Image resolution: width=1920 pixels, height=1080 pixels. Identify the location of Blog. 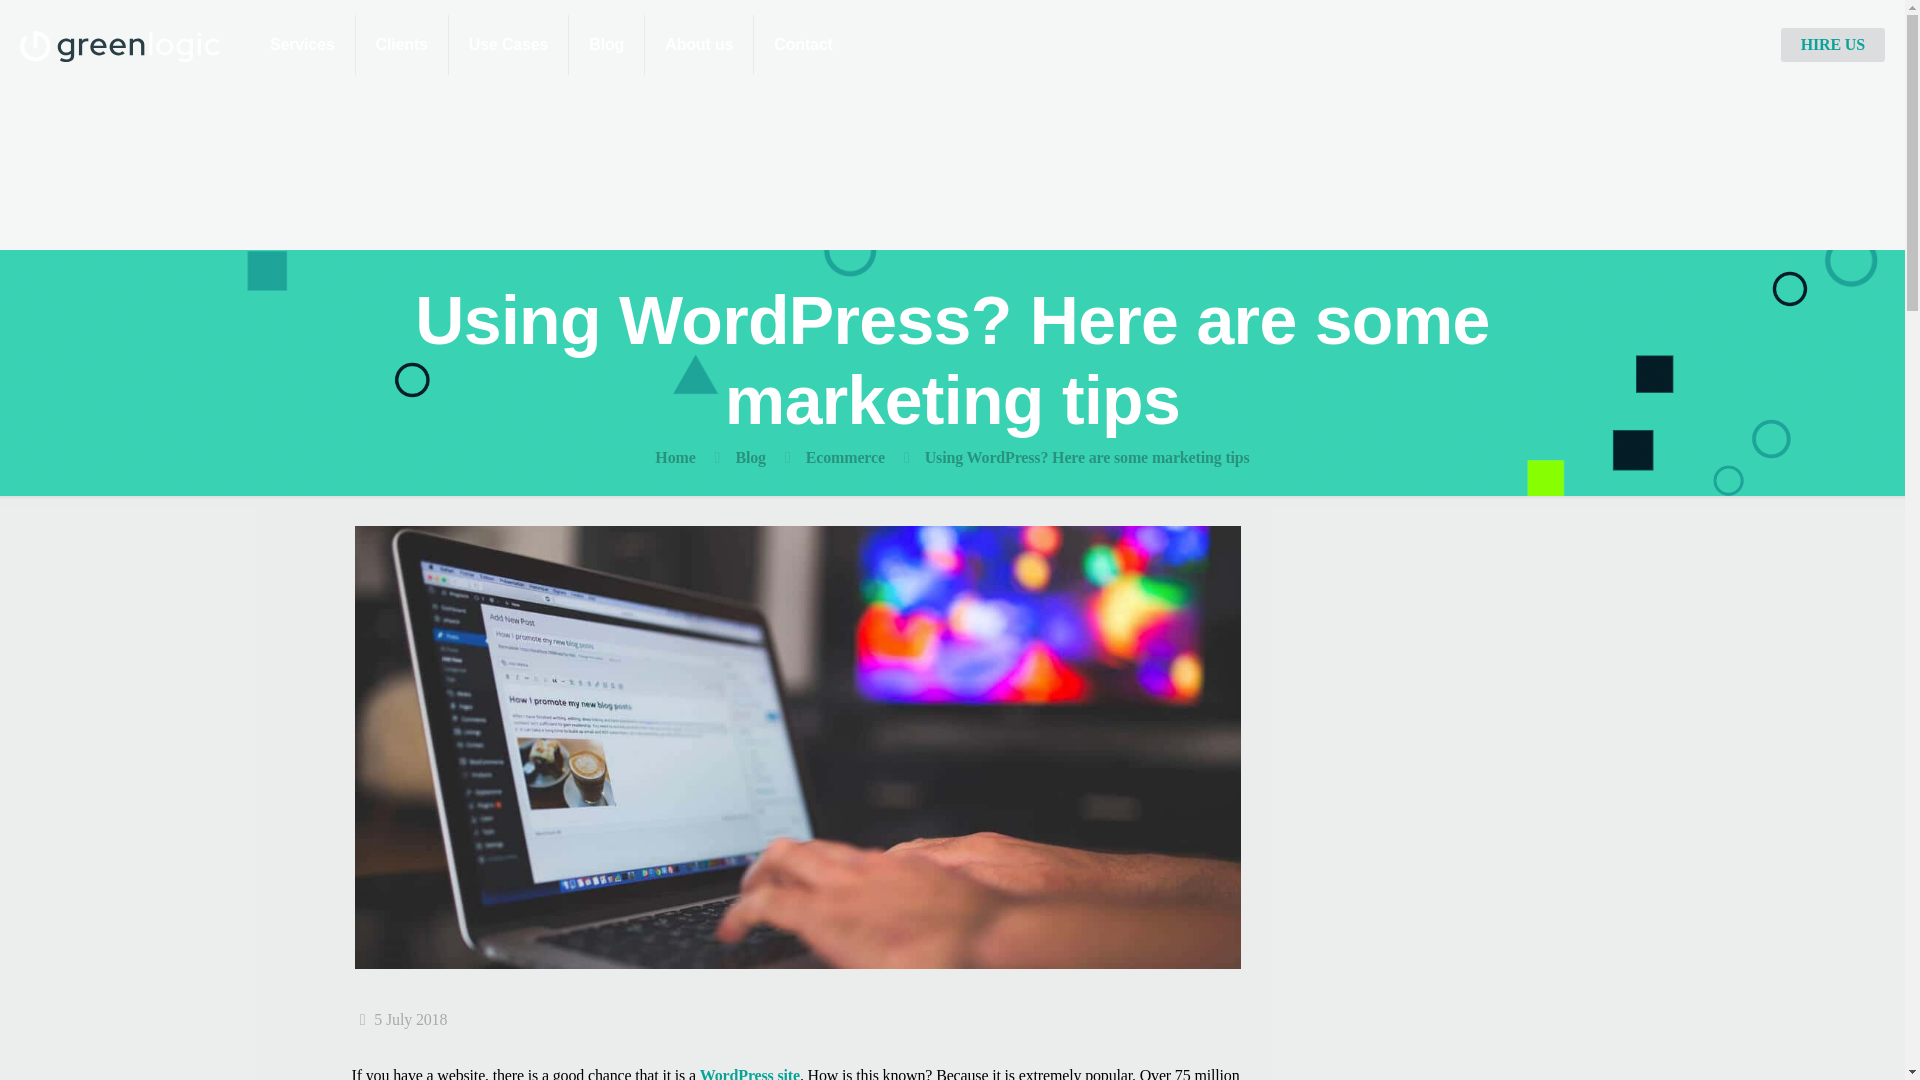
(750, 457).